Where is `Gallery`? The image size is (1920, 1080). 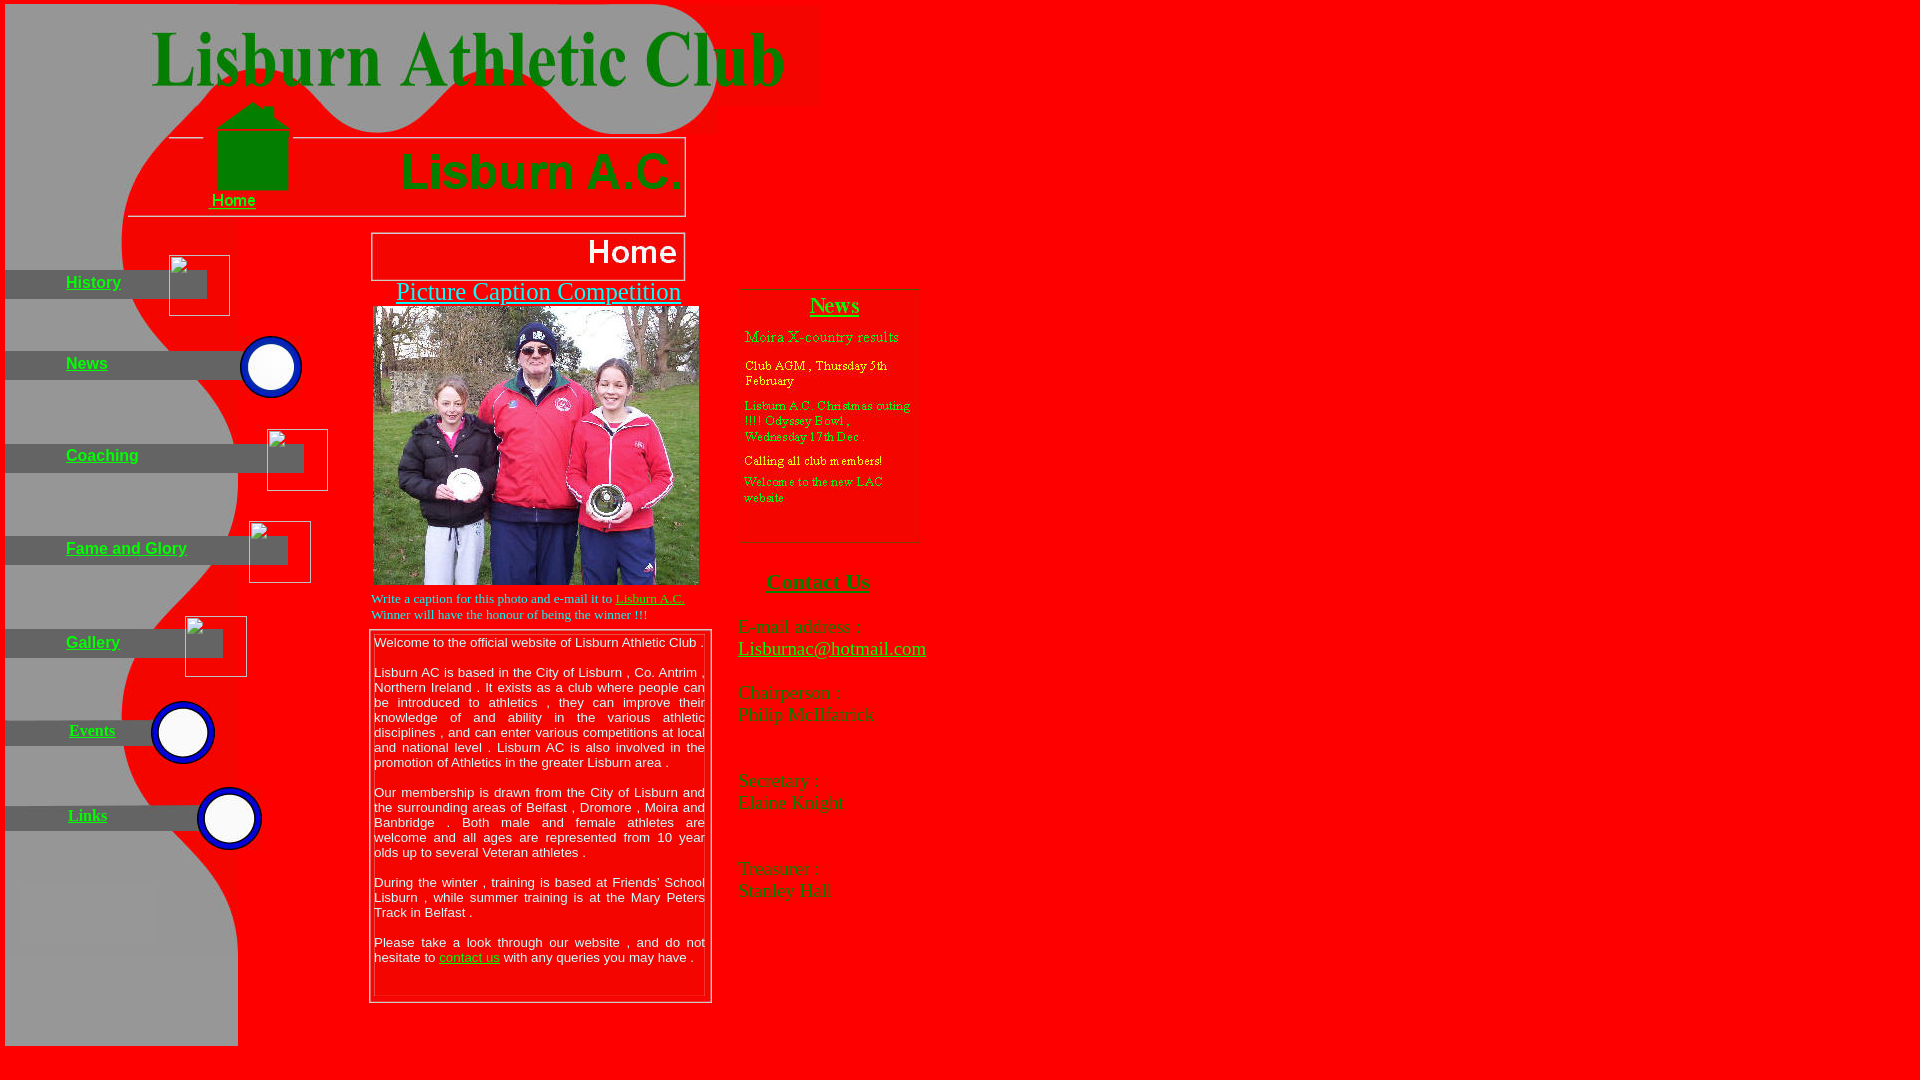 Gallery is located at coordinates (92, 642).